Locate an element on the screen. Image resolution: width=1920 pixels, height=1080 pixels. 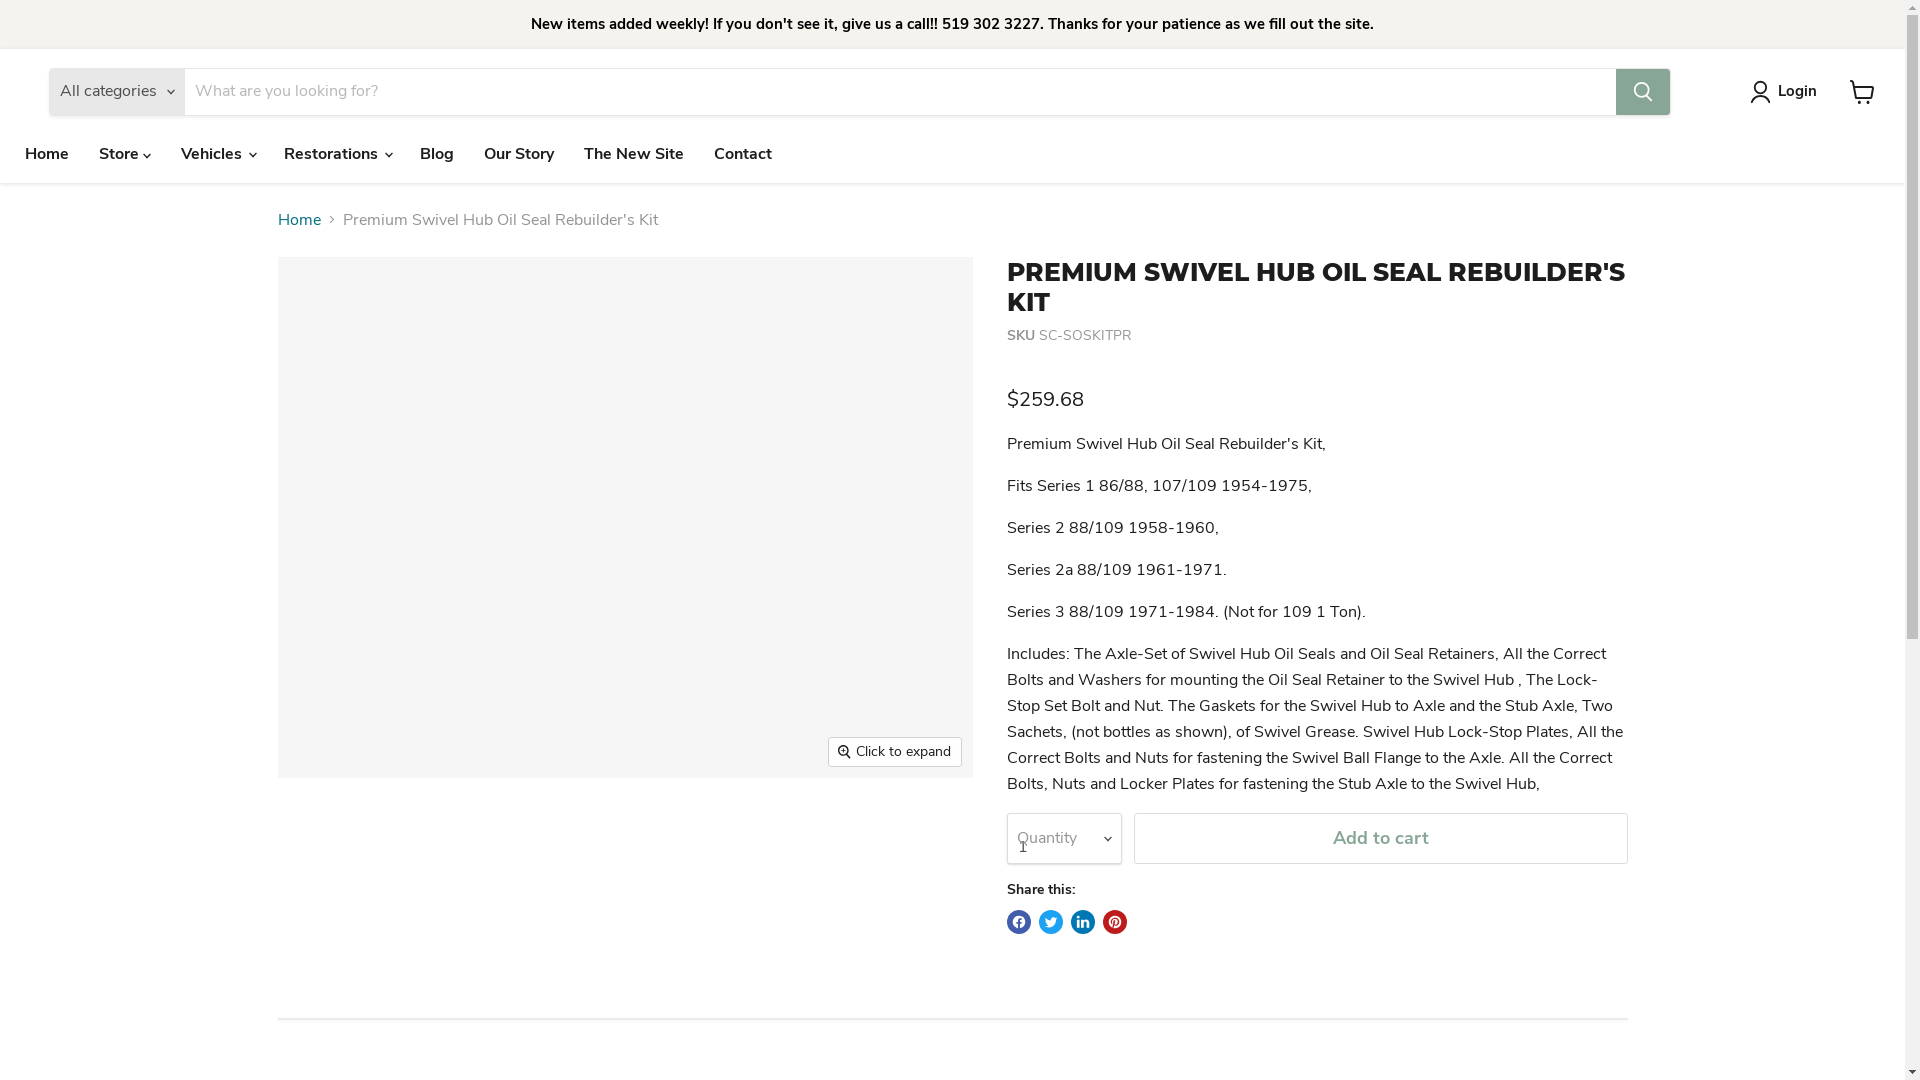
Share on LinkedIn is located at coordinates (1082, 922).